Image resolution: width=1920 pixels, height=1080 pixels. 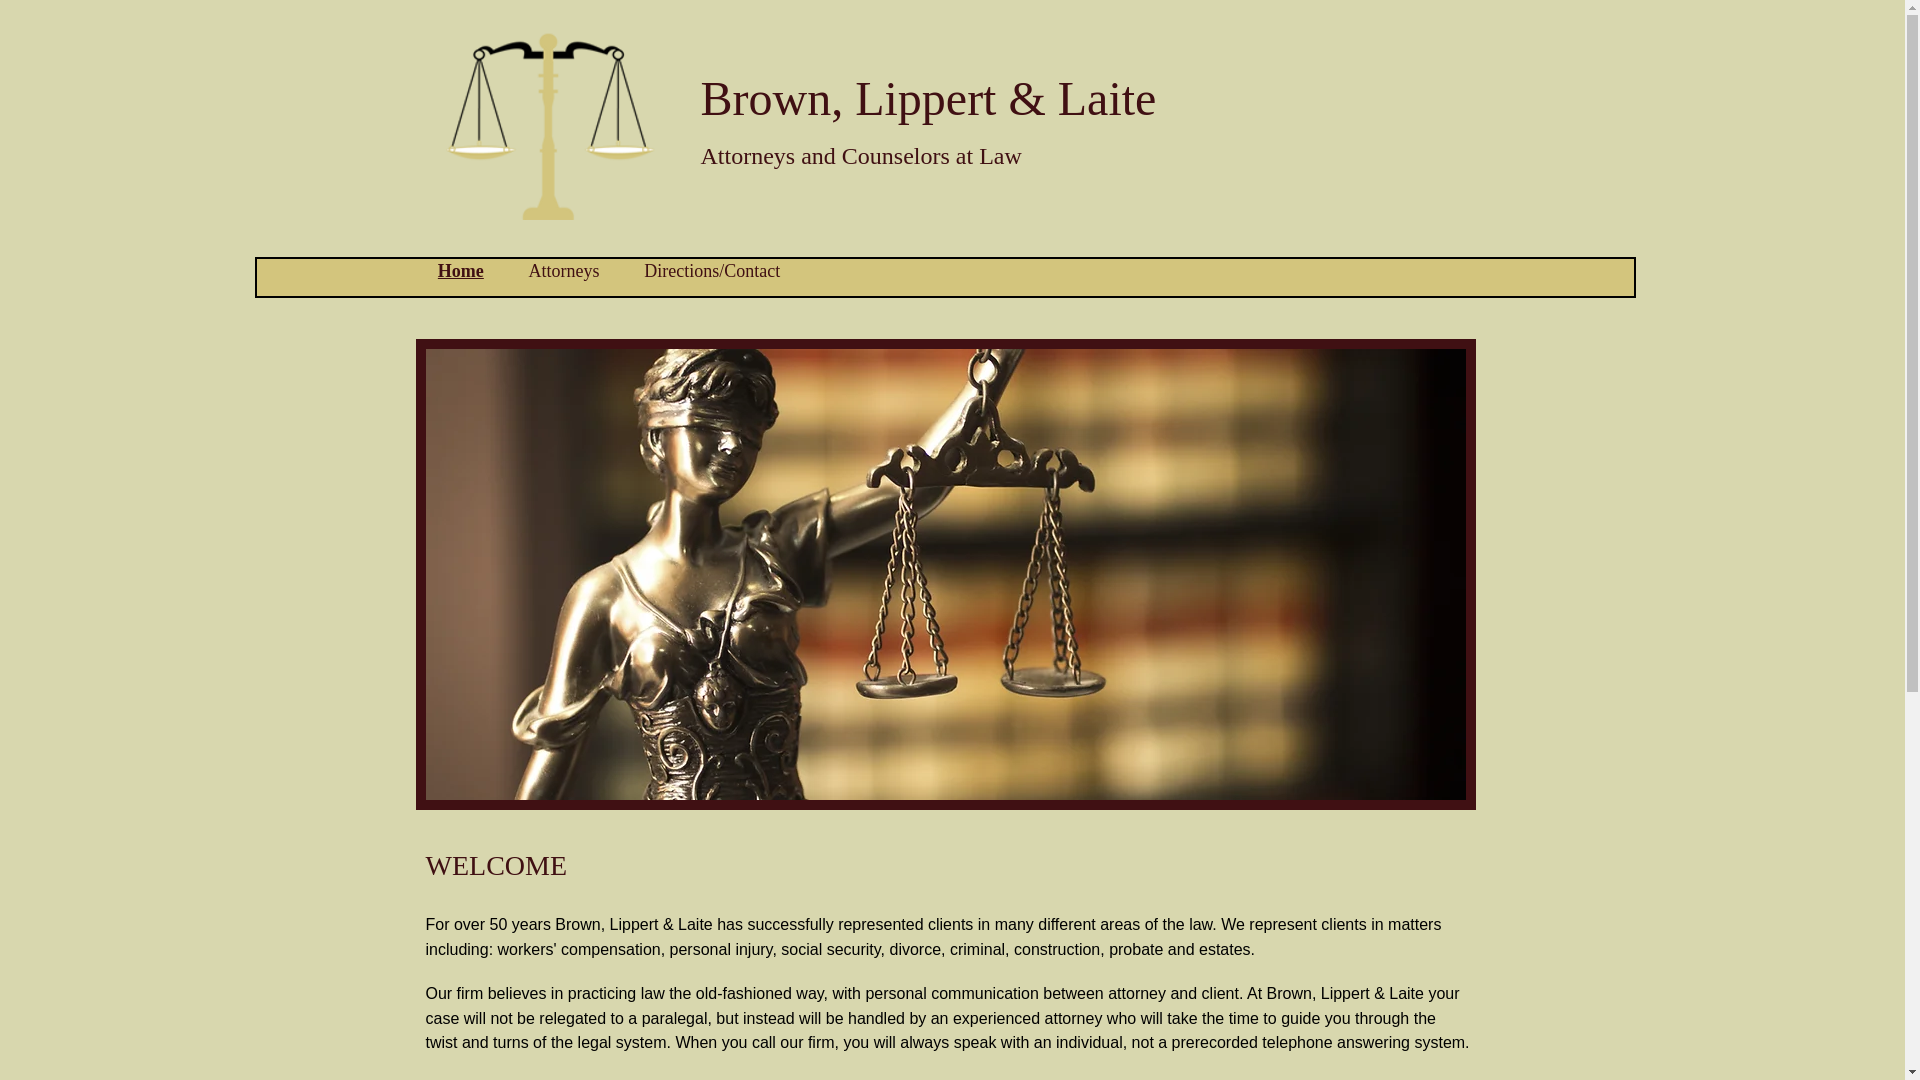 What do you see at coordinates (564, 270) in the screenshot?
I see `Attorneys` at bounding box center [564, 270].